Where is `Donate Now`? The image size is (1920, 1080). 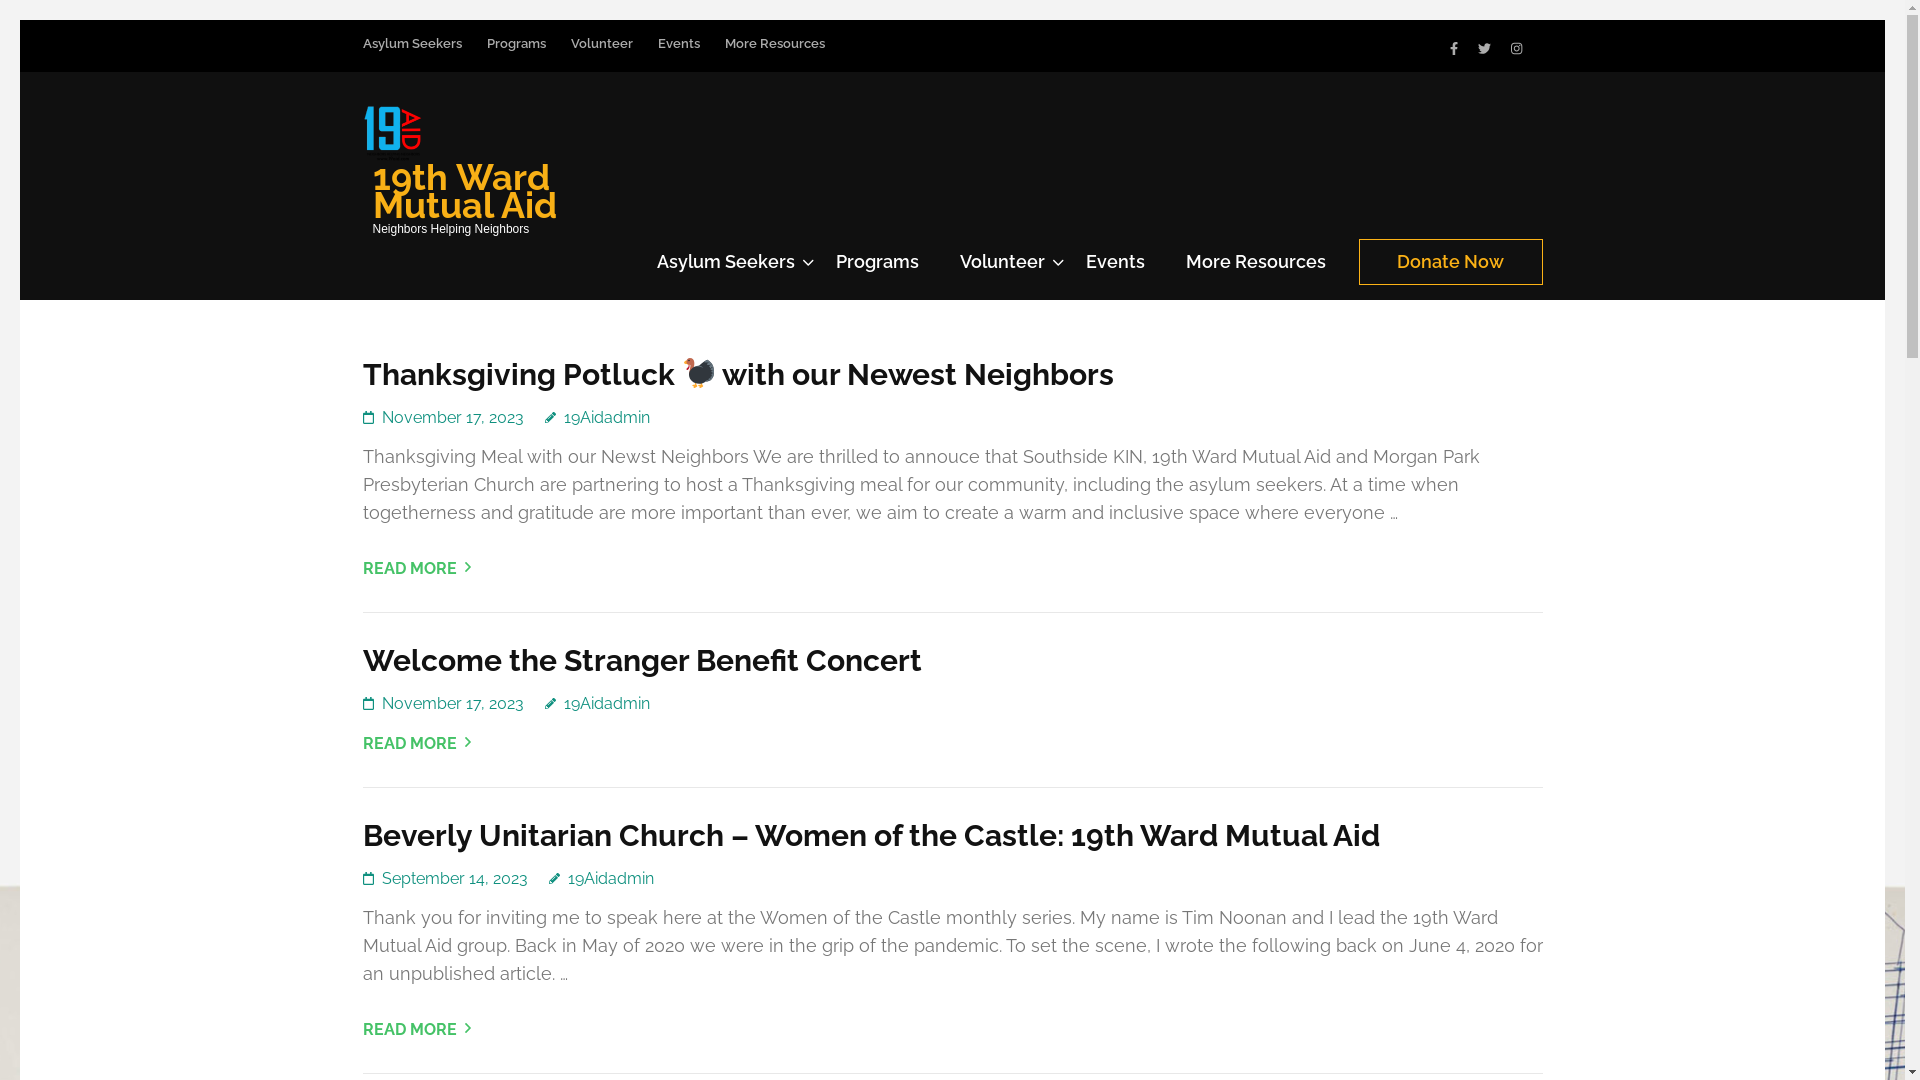
Donate Now is located at coordinates (1450, 261).